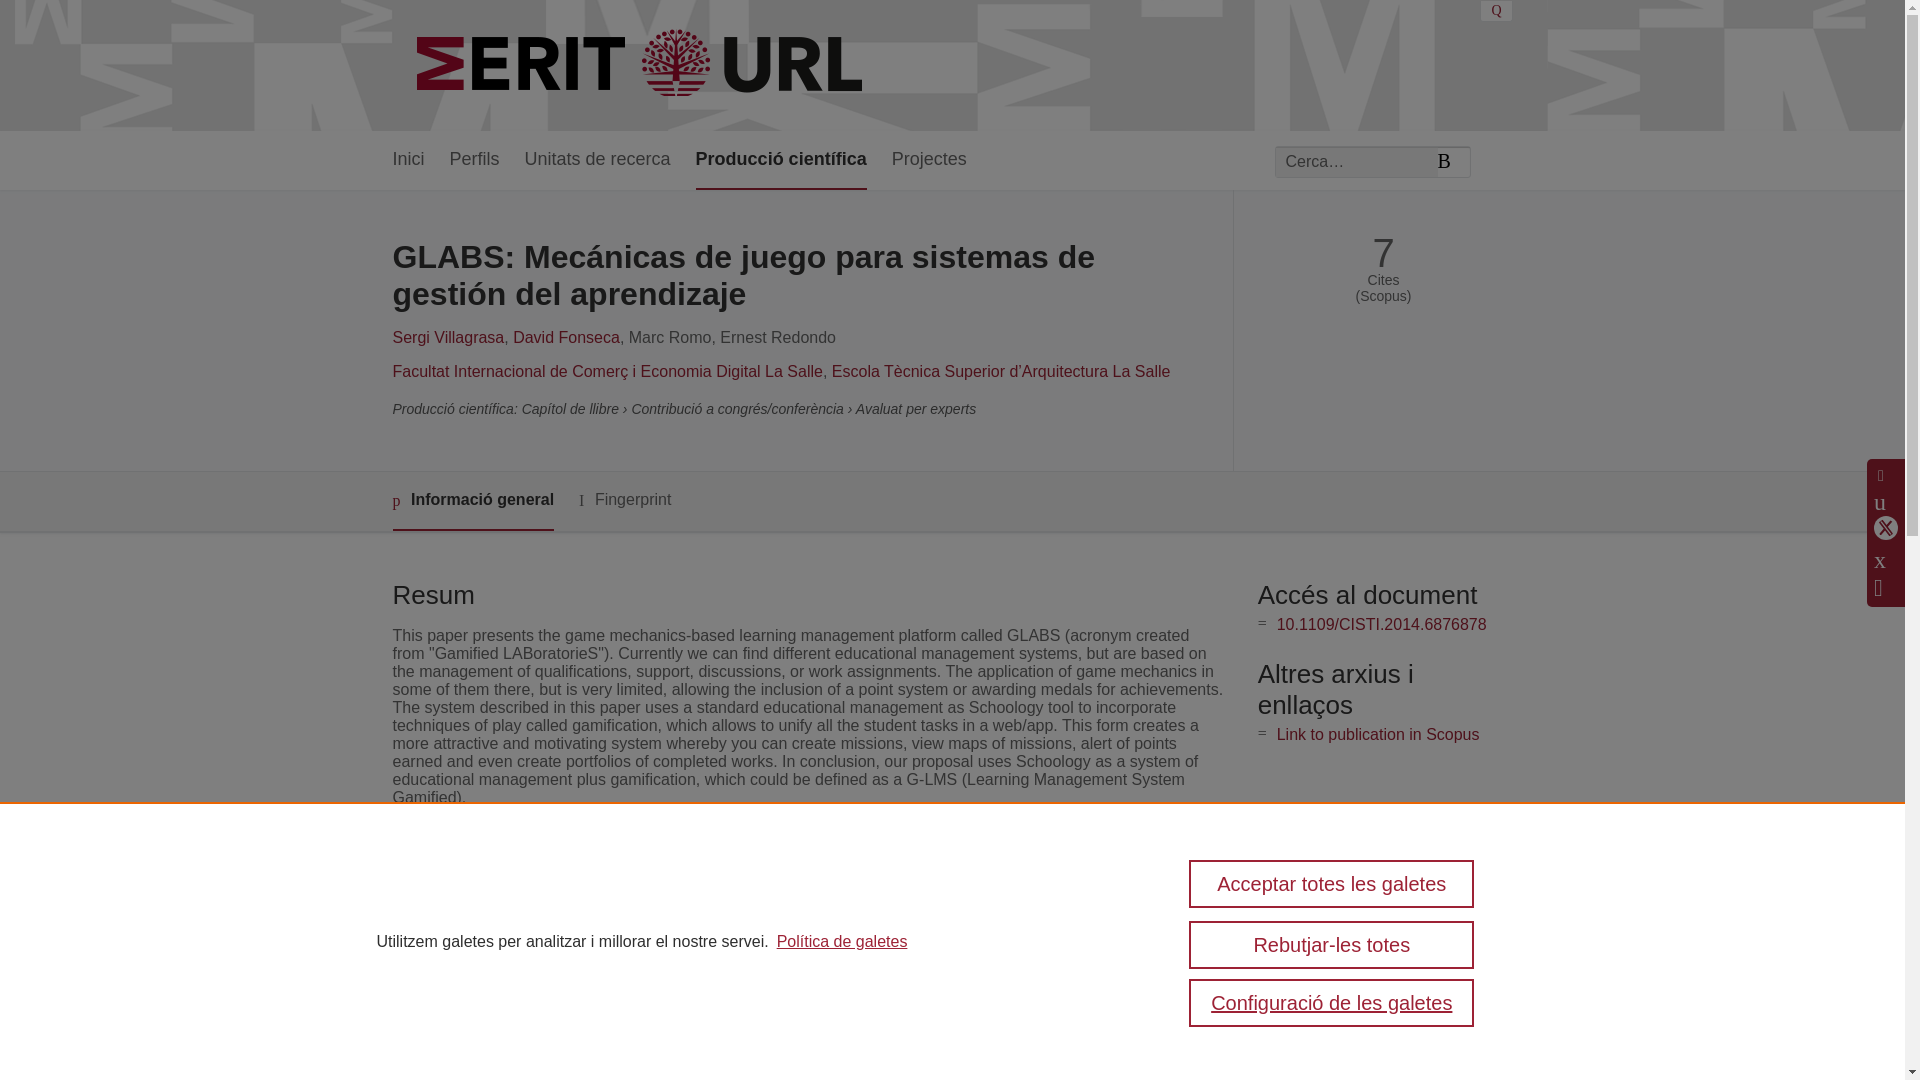  What do you see at coordinates (597, 160) in the screenshot?
I see `Unitats de recerca` at bounding box center [597, 160].